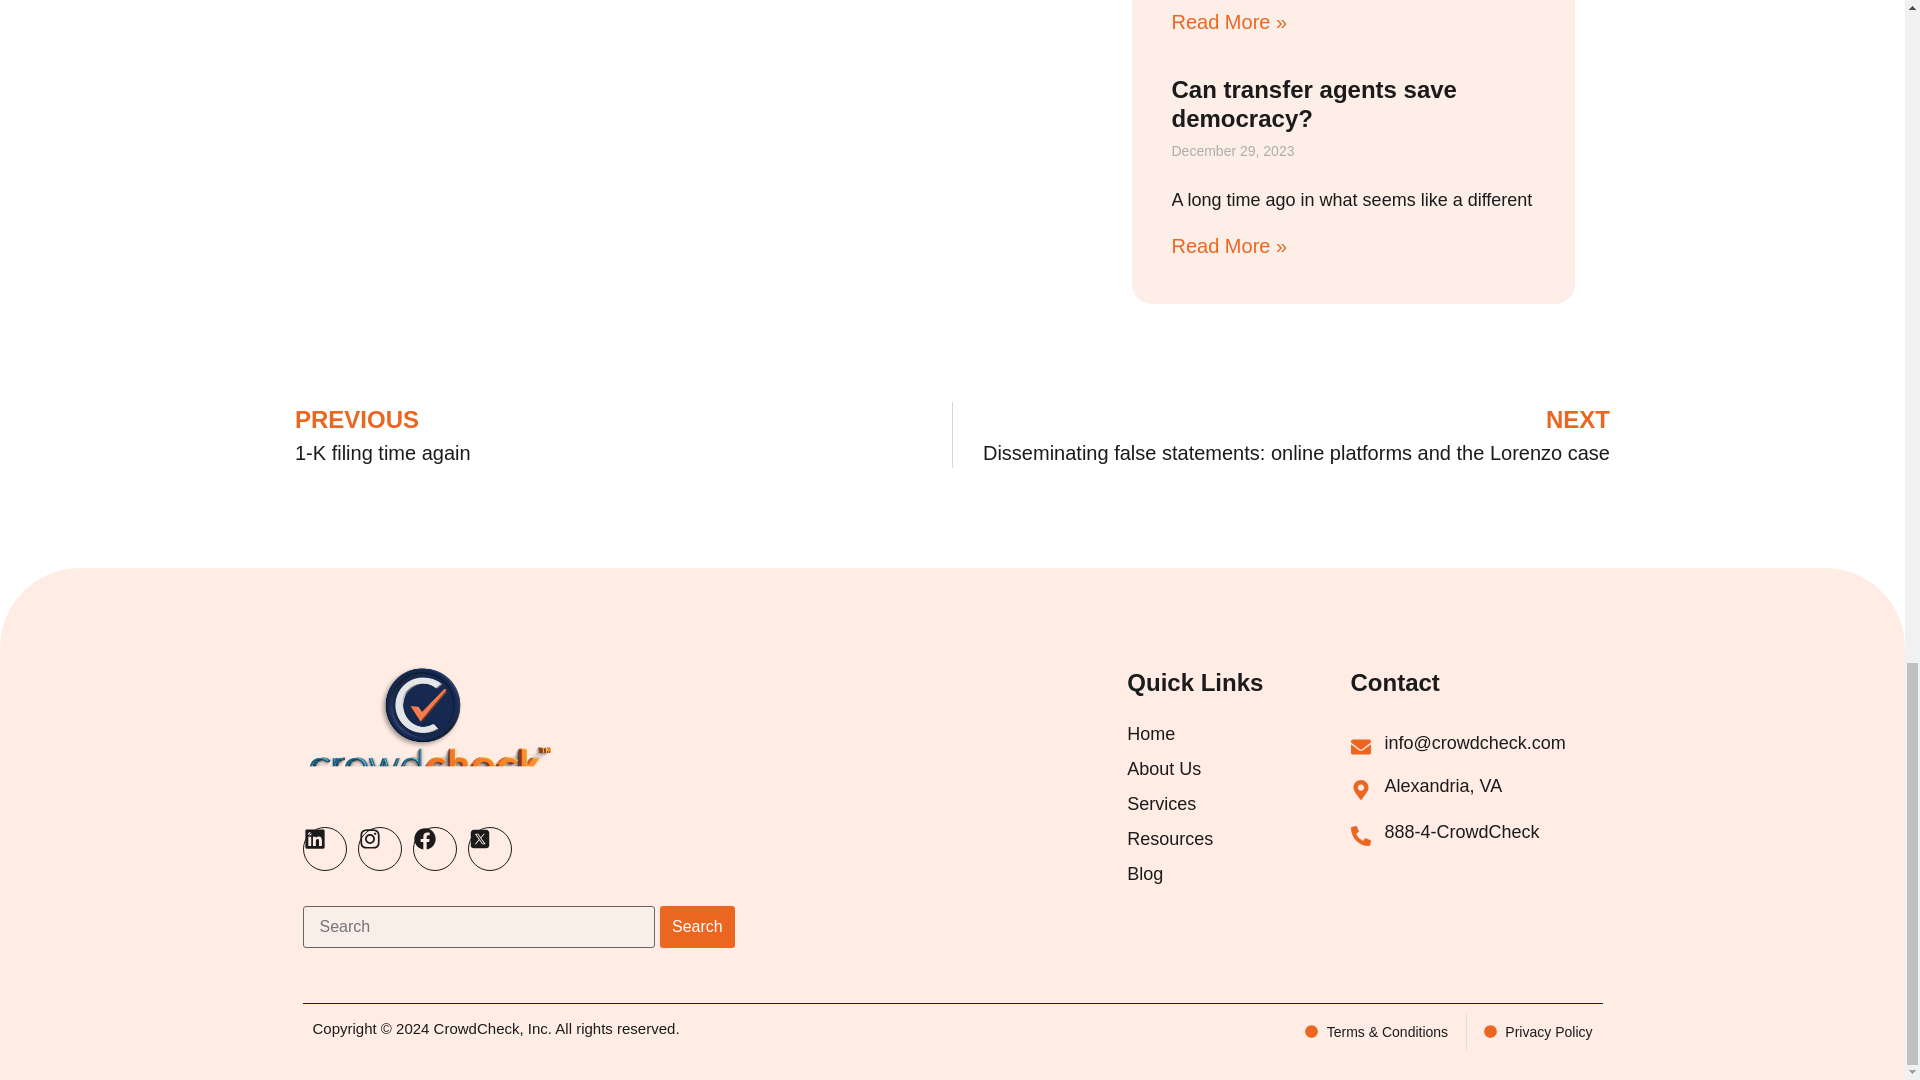  What do you see at coordinates (1538, 1032) in the screenshot?
I see `Privacy Policy` at bounding box center [1538, 1032].